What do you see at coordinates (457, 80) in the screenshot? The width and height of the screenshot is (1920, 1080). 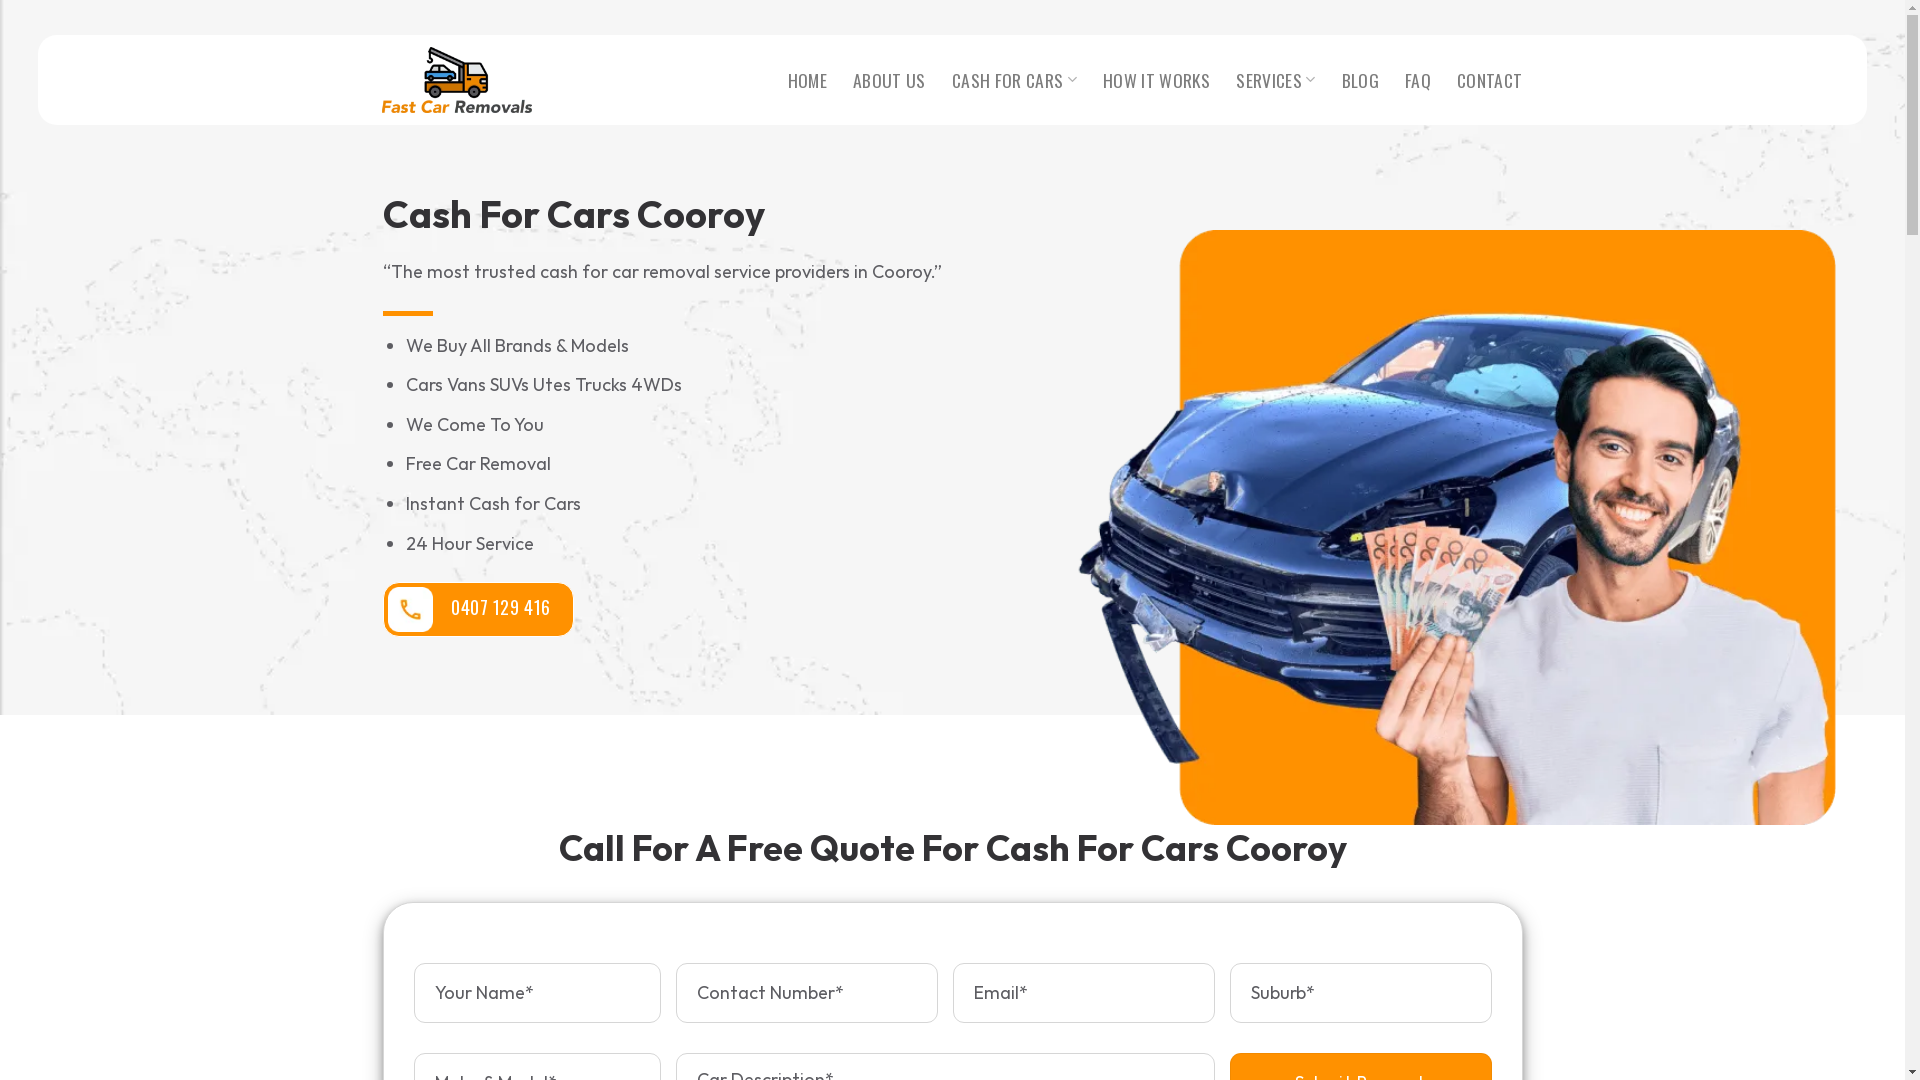 I see `Fast Car Removals` at bounding box center [457, 80].